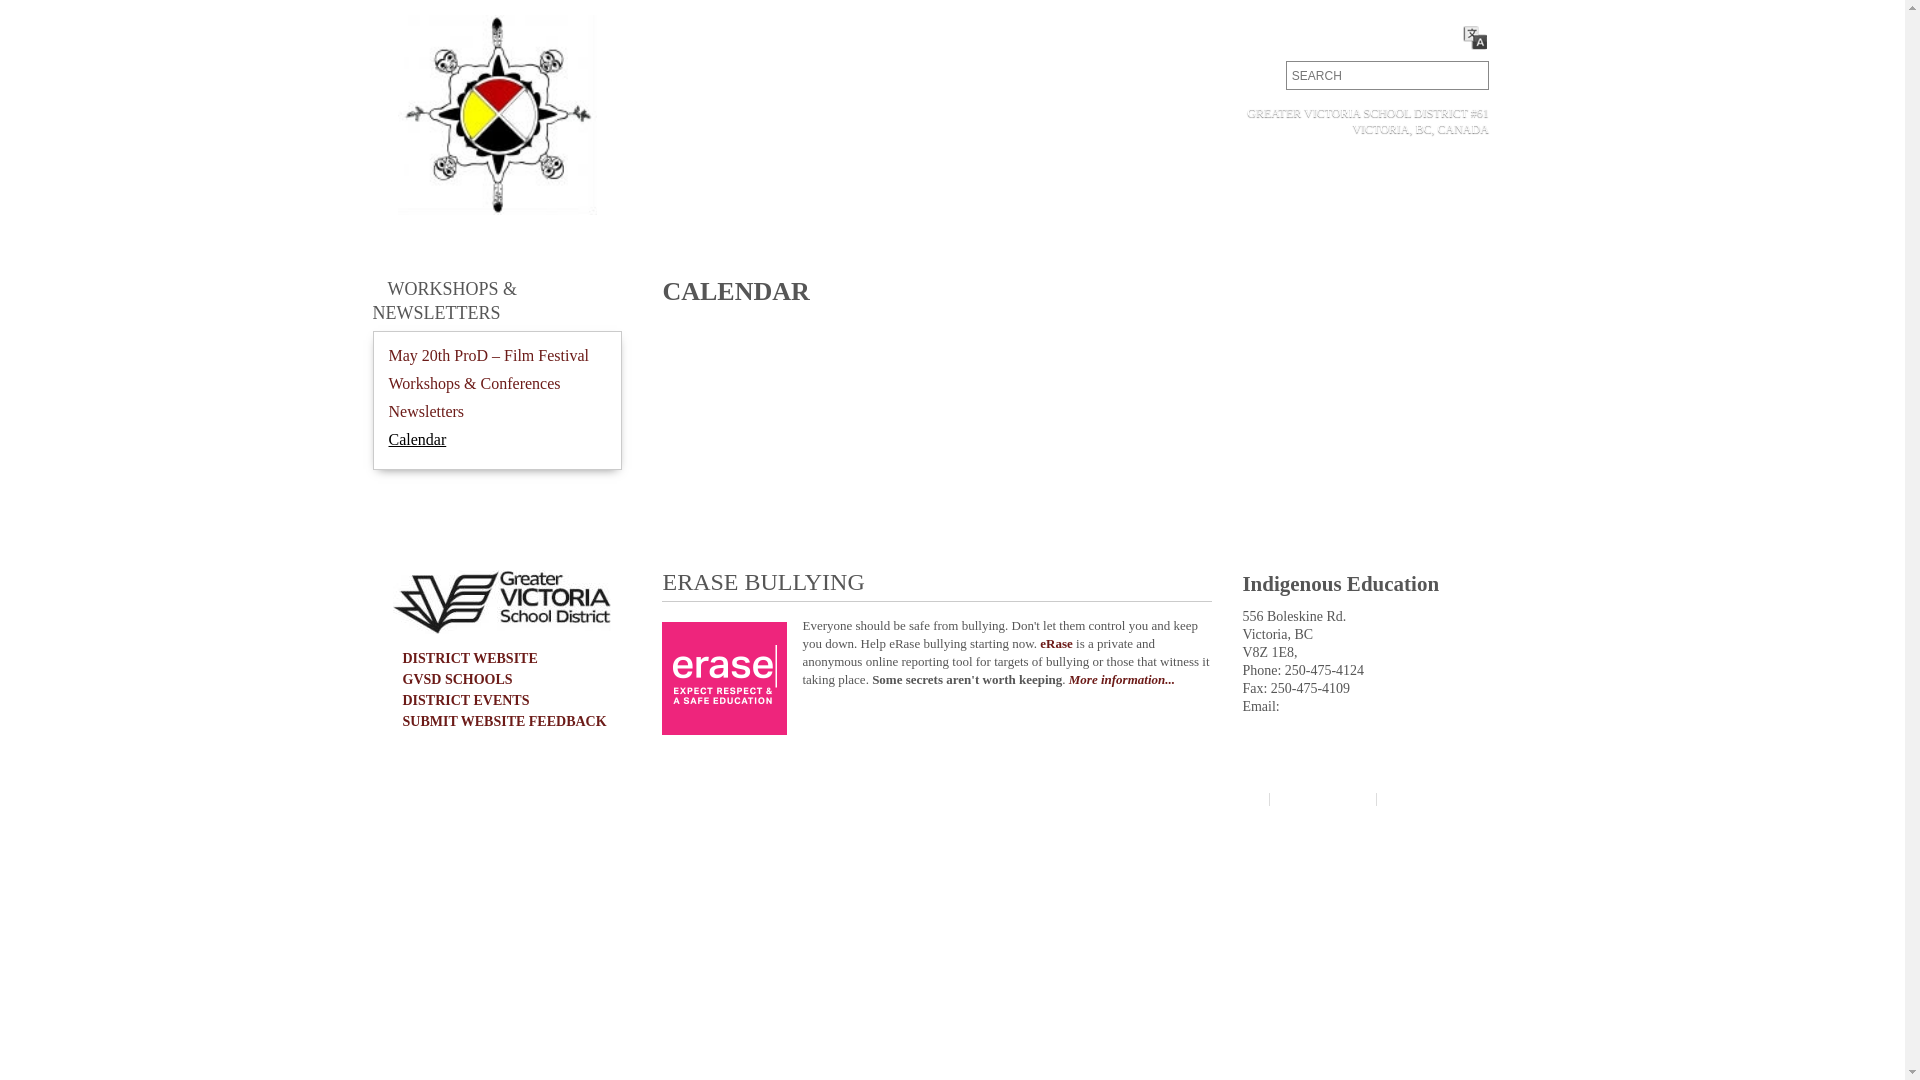 Image resolution: width=1920 pixels, height=1080 pixels. I want to click on SUBMIT WEBSITE FEEDBACK, so click(504, 722).